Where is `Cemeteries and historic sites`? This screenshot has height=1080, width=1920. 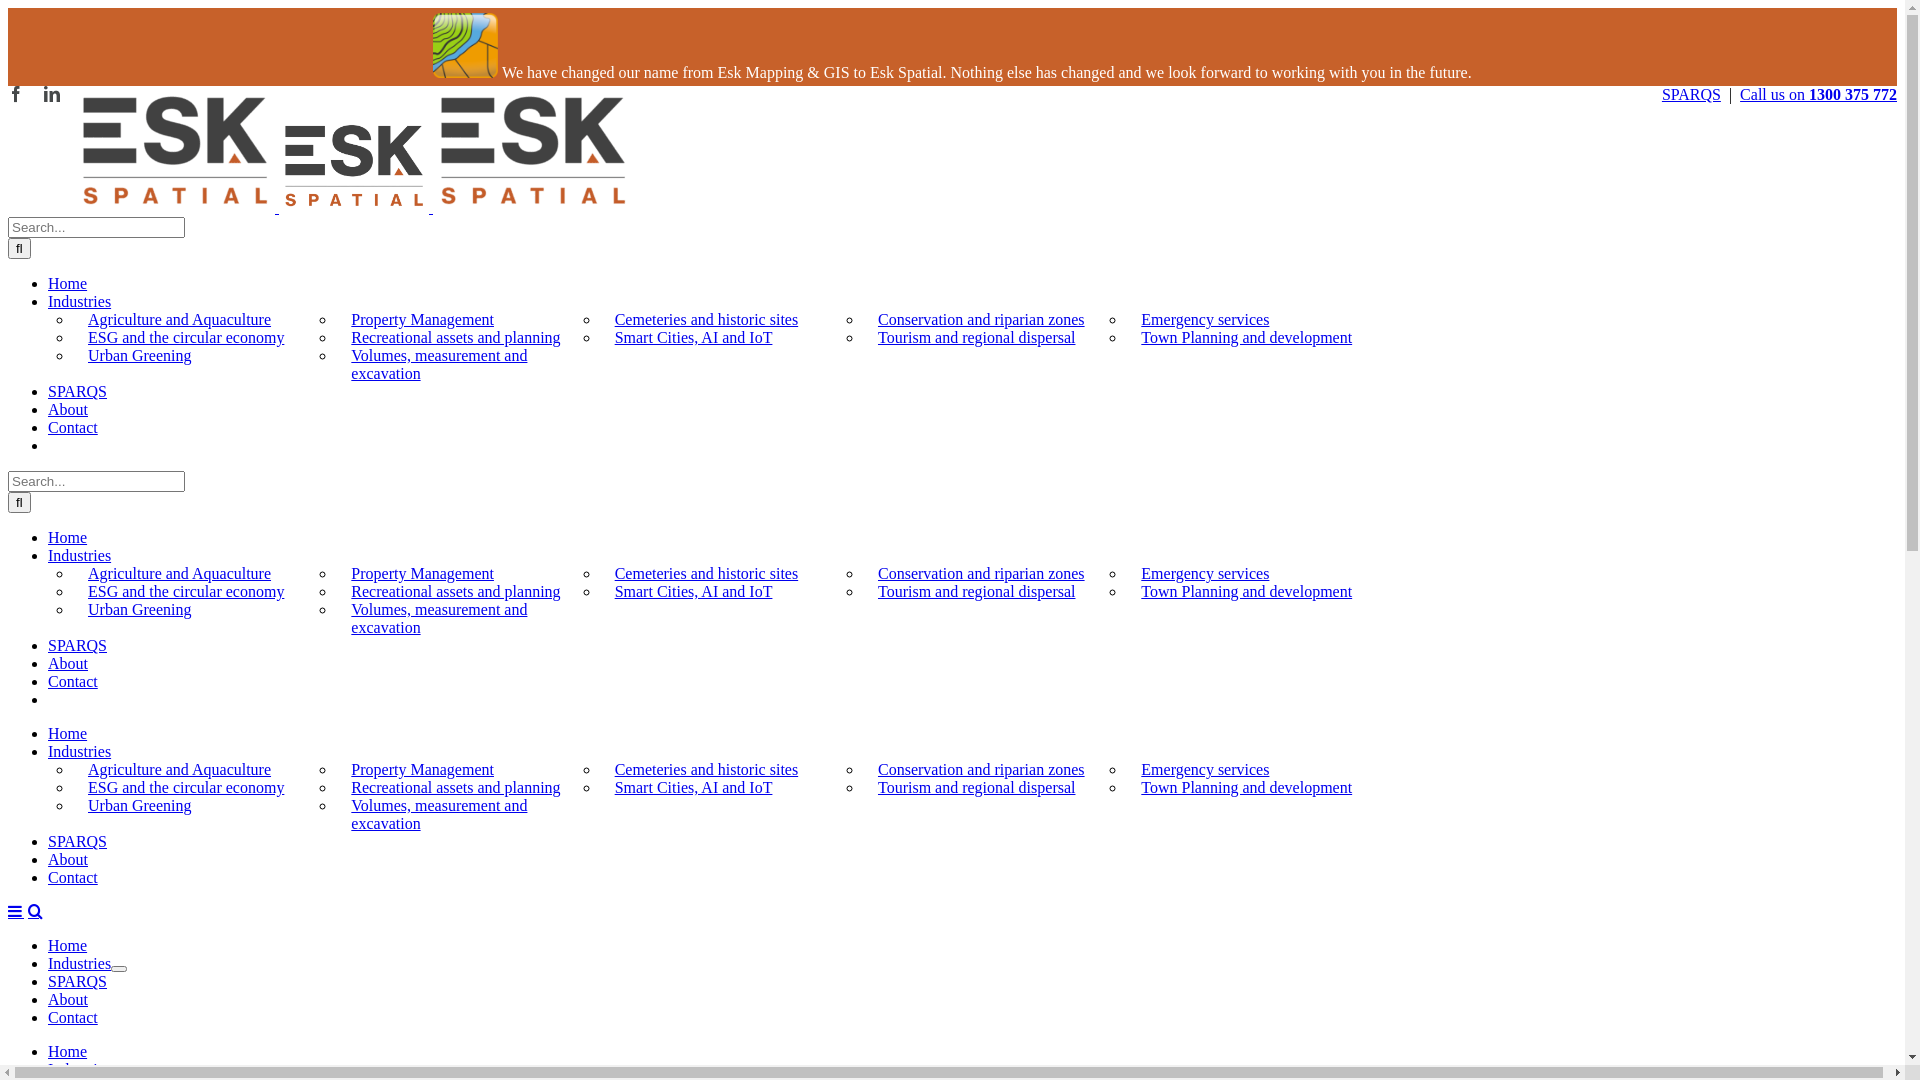 Cemeteries and historic sites is located at coordinates (707, 320).